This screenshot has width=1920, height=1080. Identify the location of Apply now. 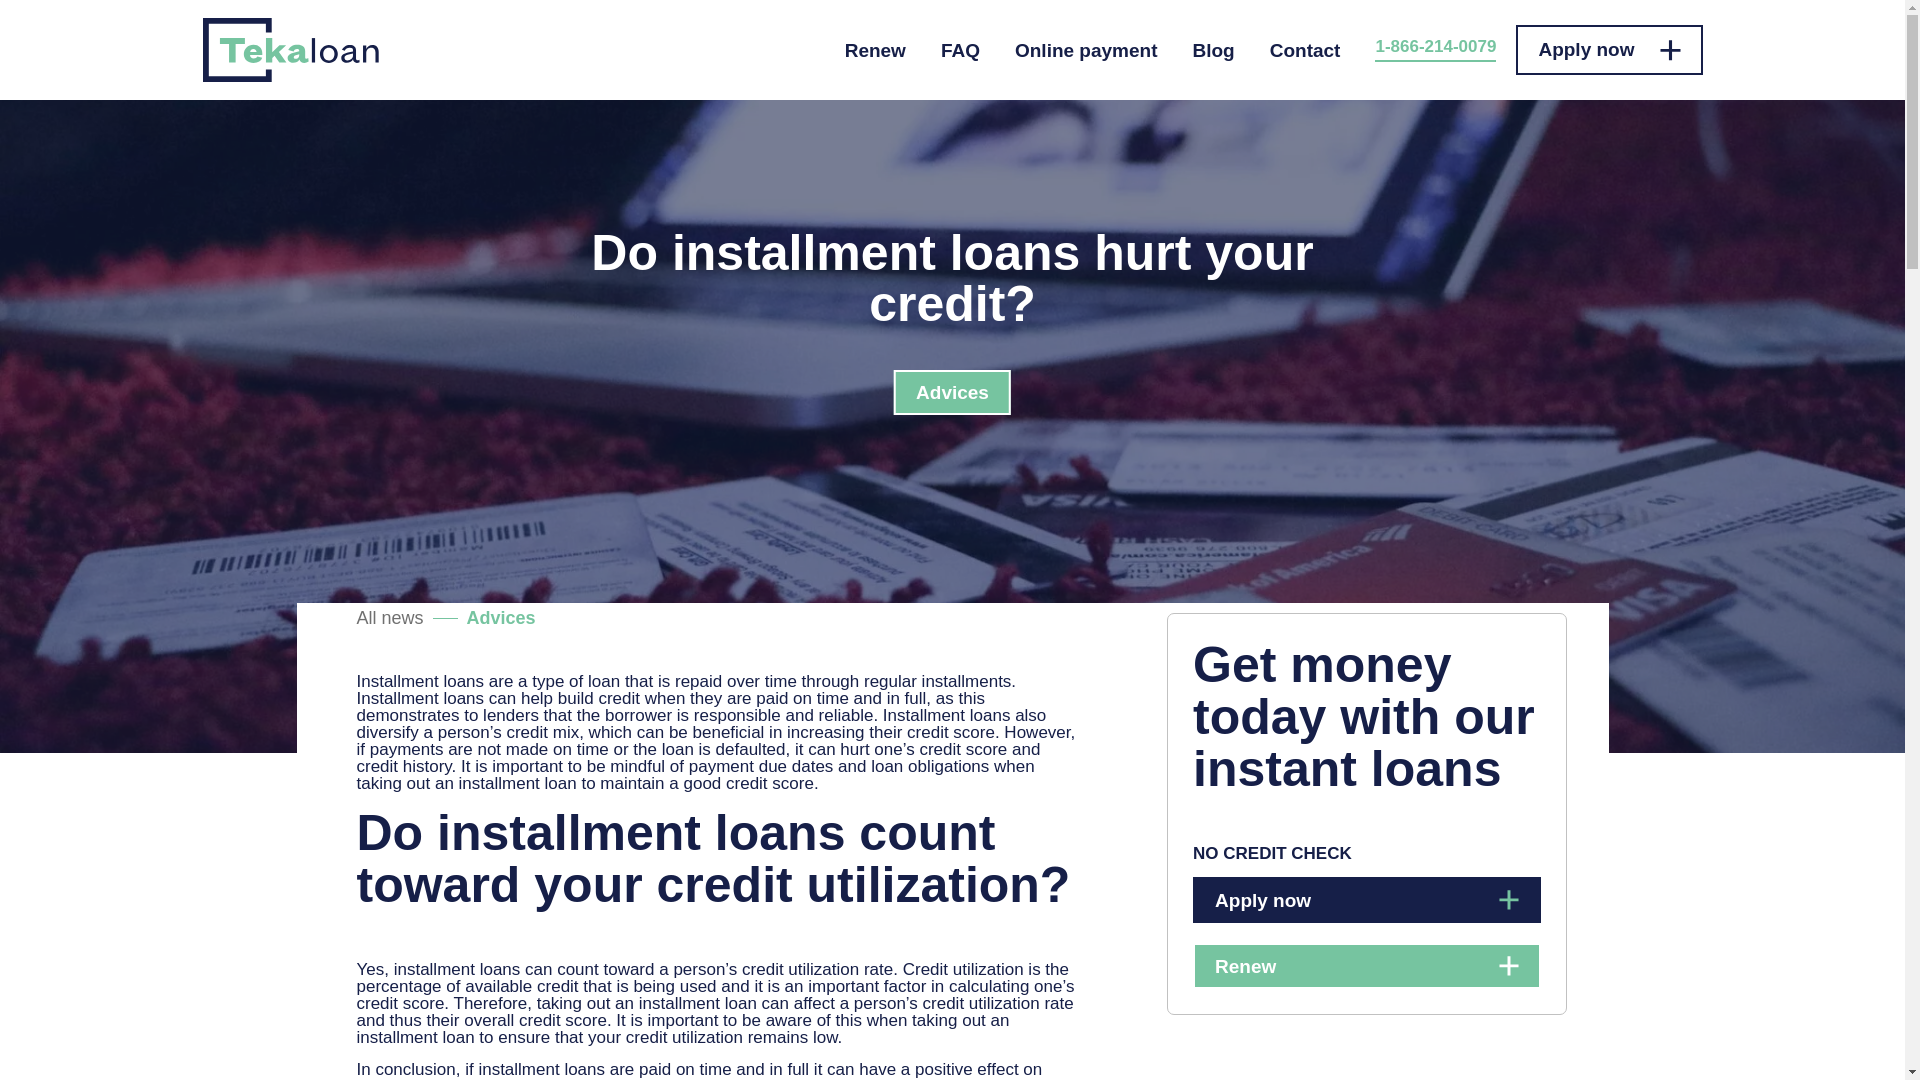
(1608, 49).